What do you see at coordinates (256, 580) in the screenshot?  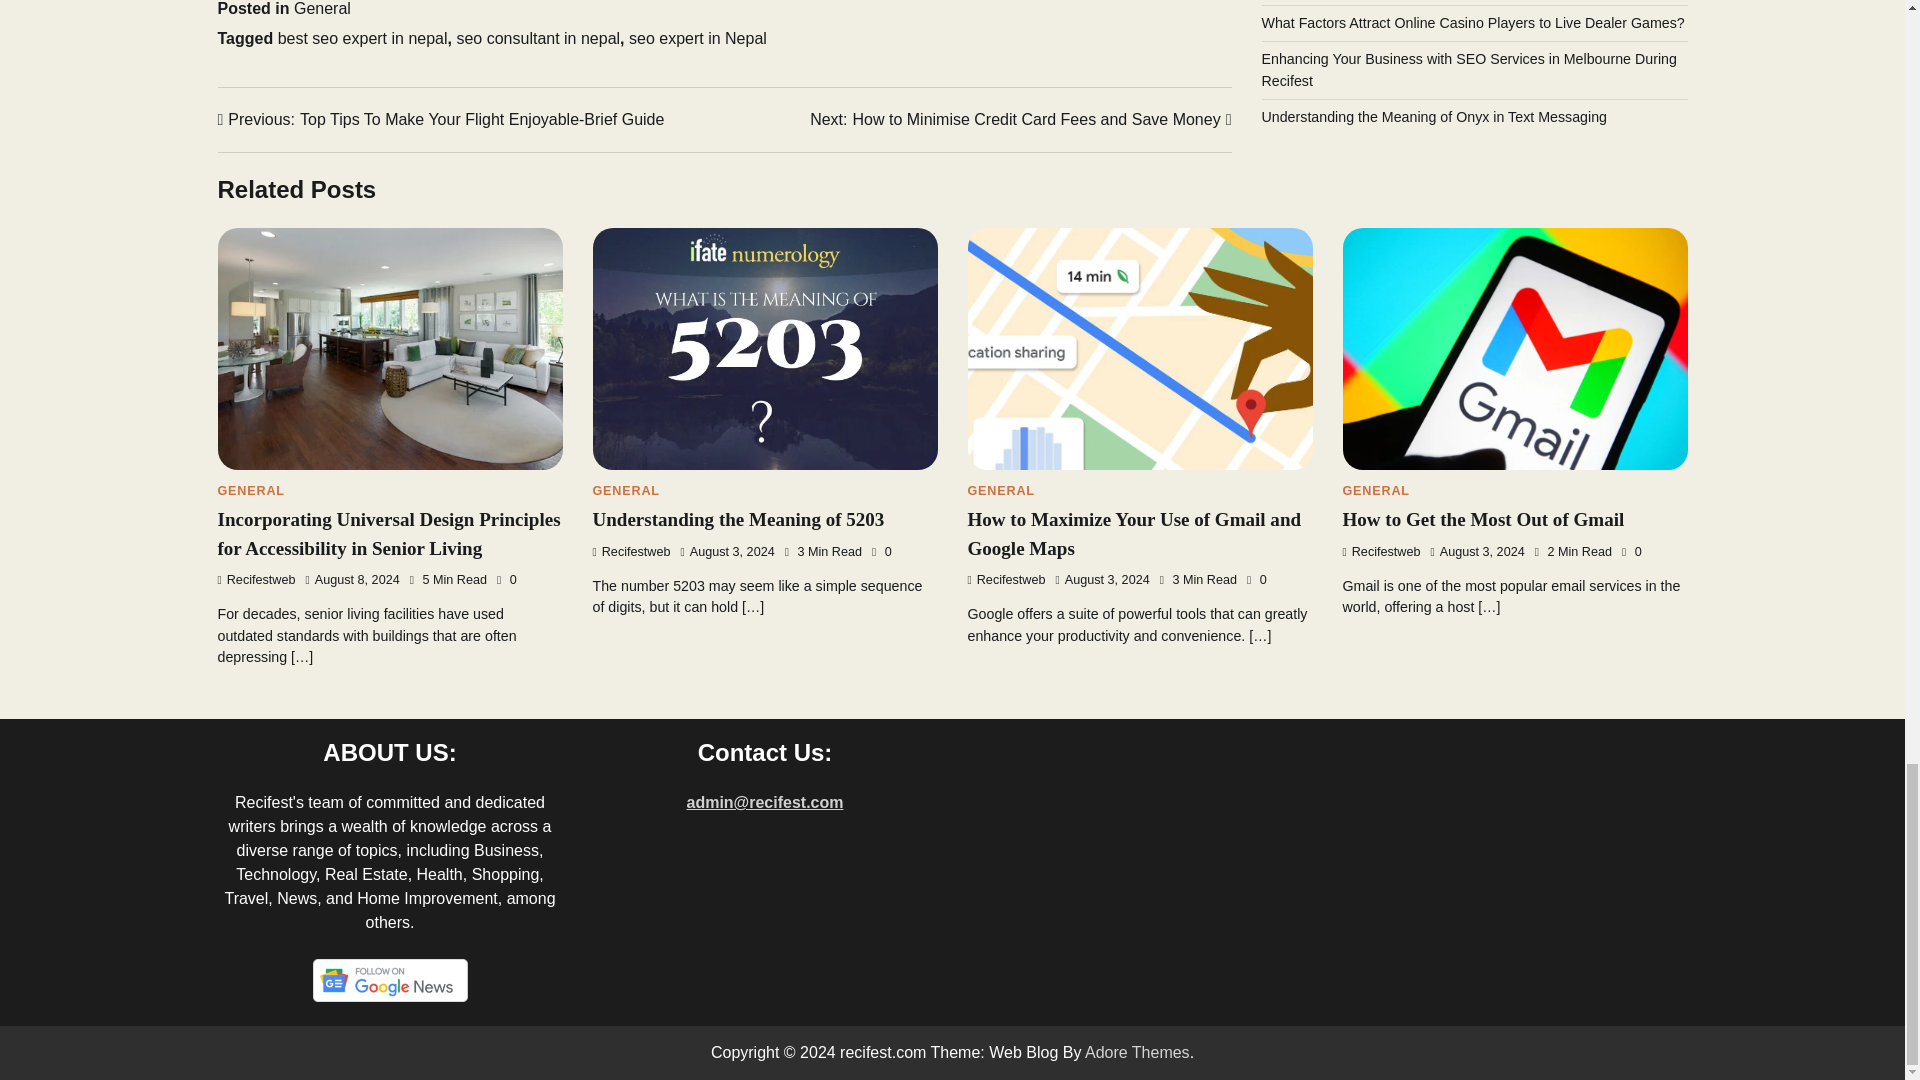 I see `seo consultant in nepal` at bounding box center [256, 580].